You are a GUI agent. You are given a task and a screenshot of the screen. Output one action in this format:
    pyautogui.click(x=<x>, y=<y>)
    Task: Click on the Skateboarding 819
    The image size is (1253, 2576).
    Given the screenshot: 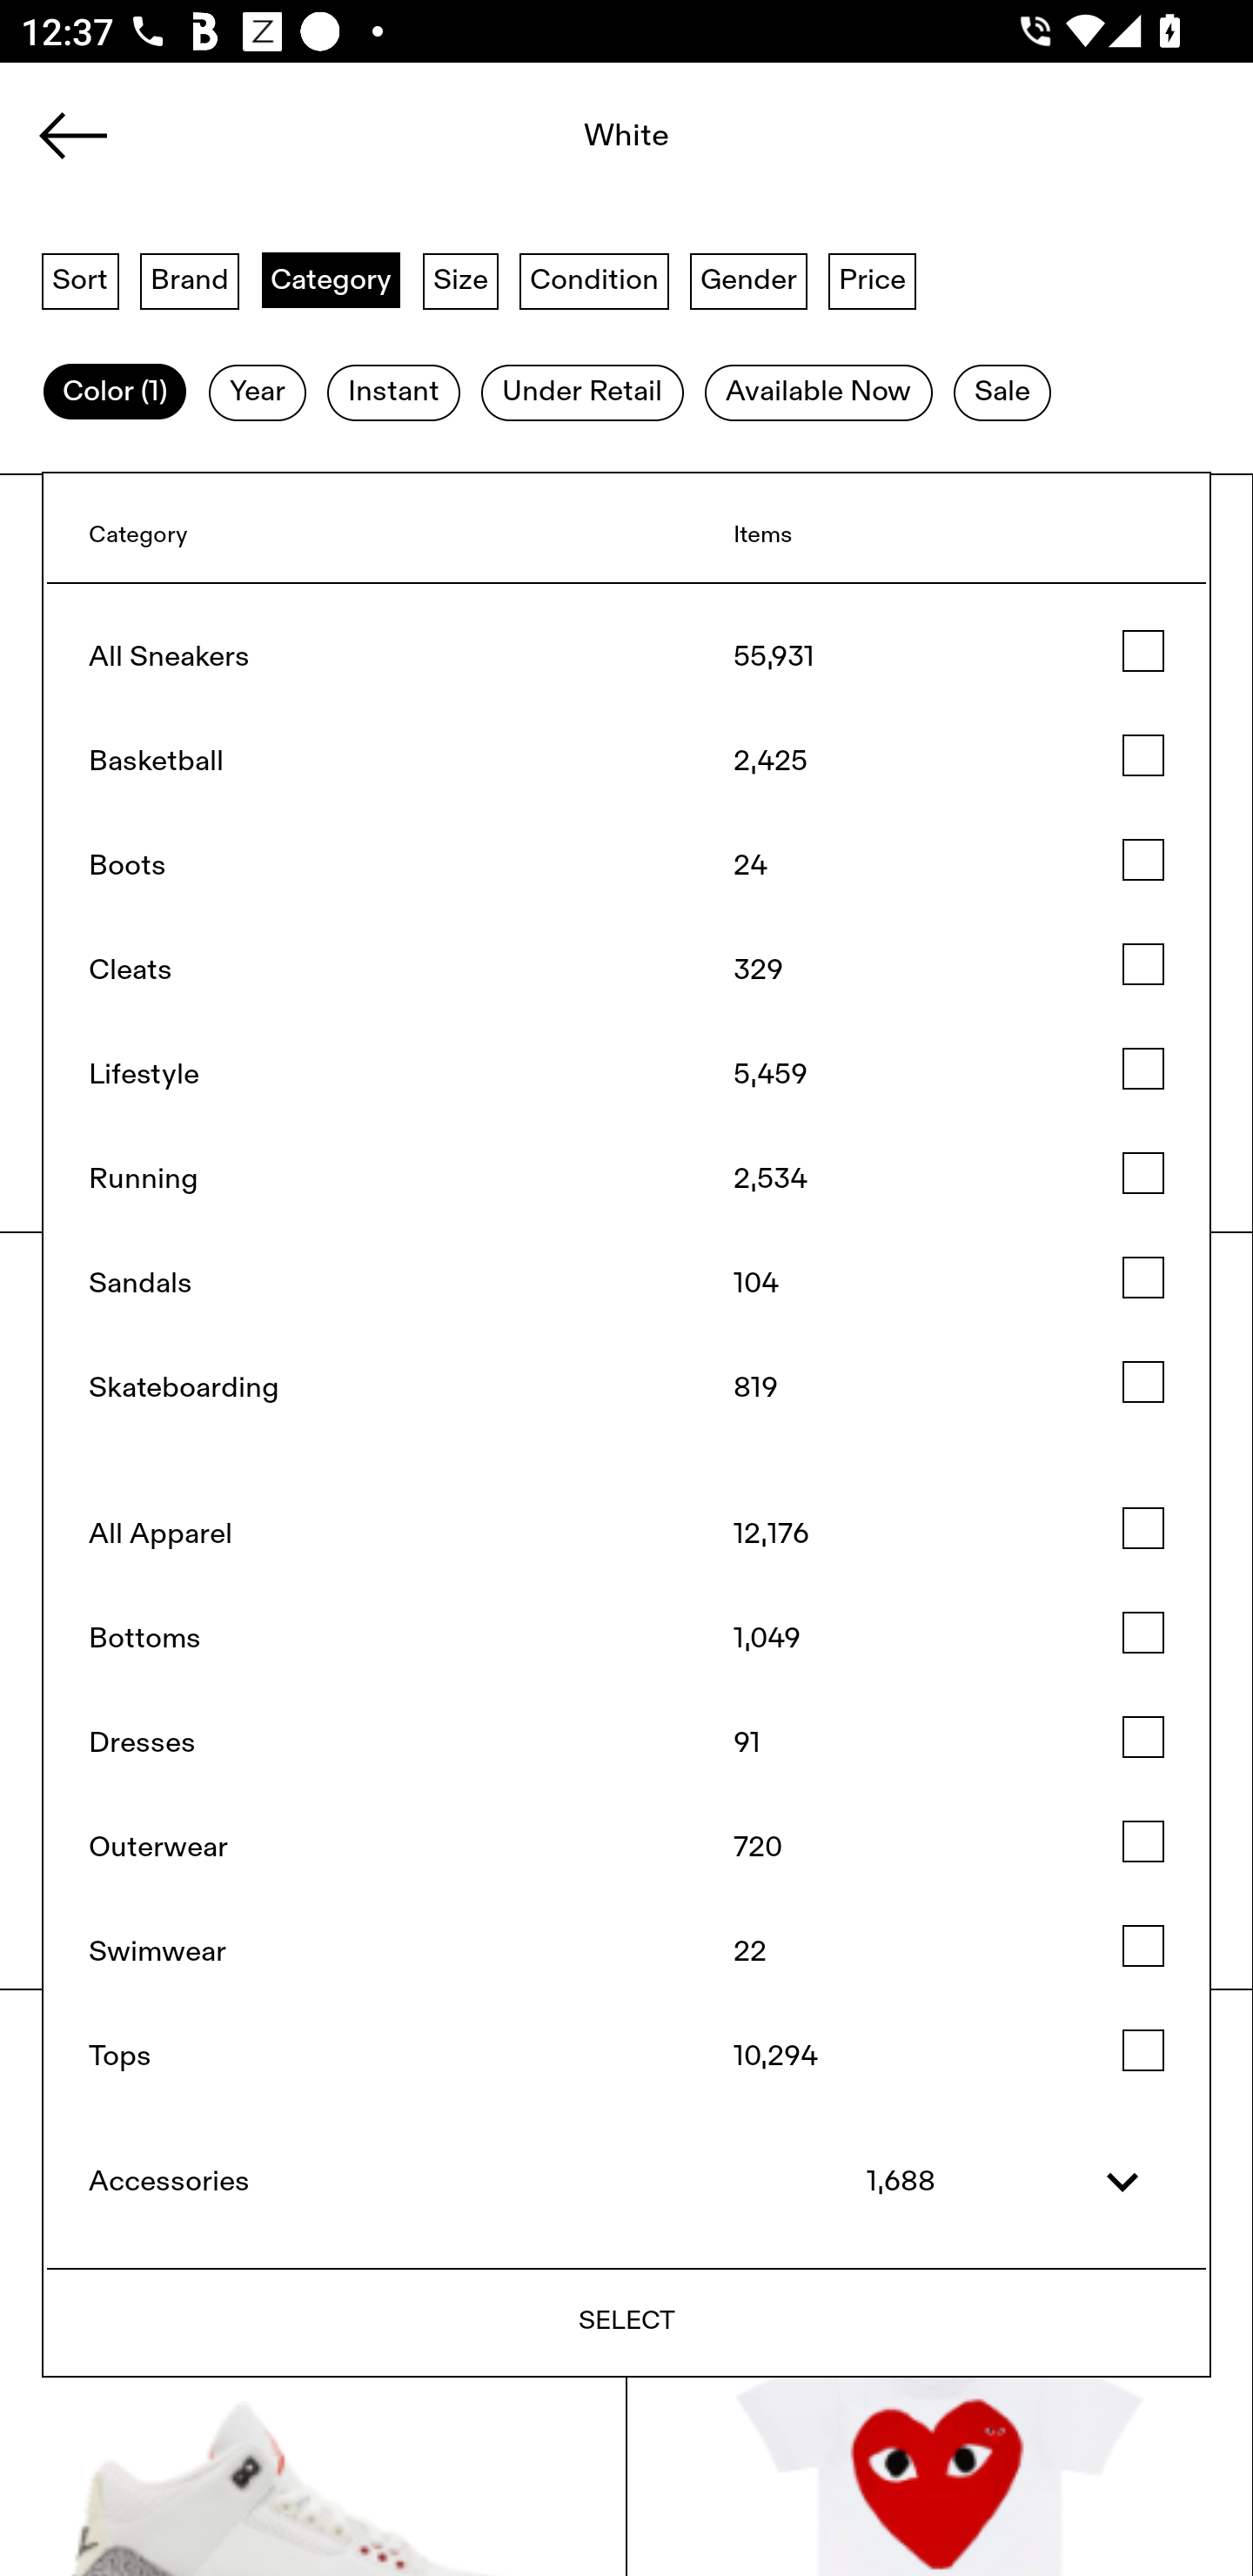 What is the action you would take?
    pyautogui.click(x=626, y=1388)
    